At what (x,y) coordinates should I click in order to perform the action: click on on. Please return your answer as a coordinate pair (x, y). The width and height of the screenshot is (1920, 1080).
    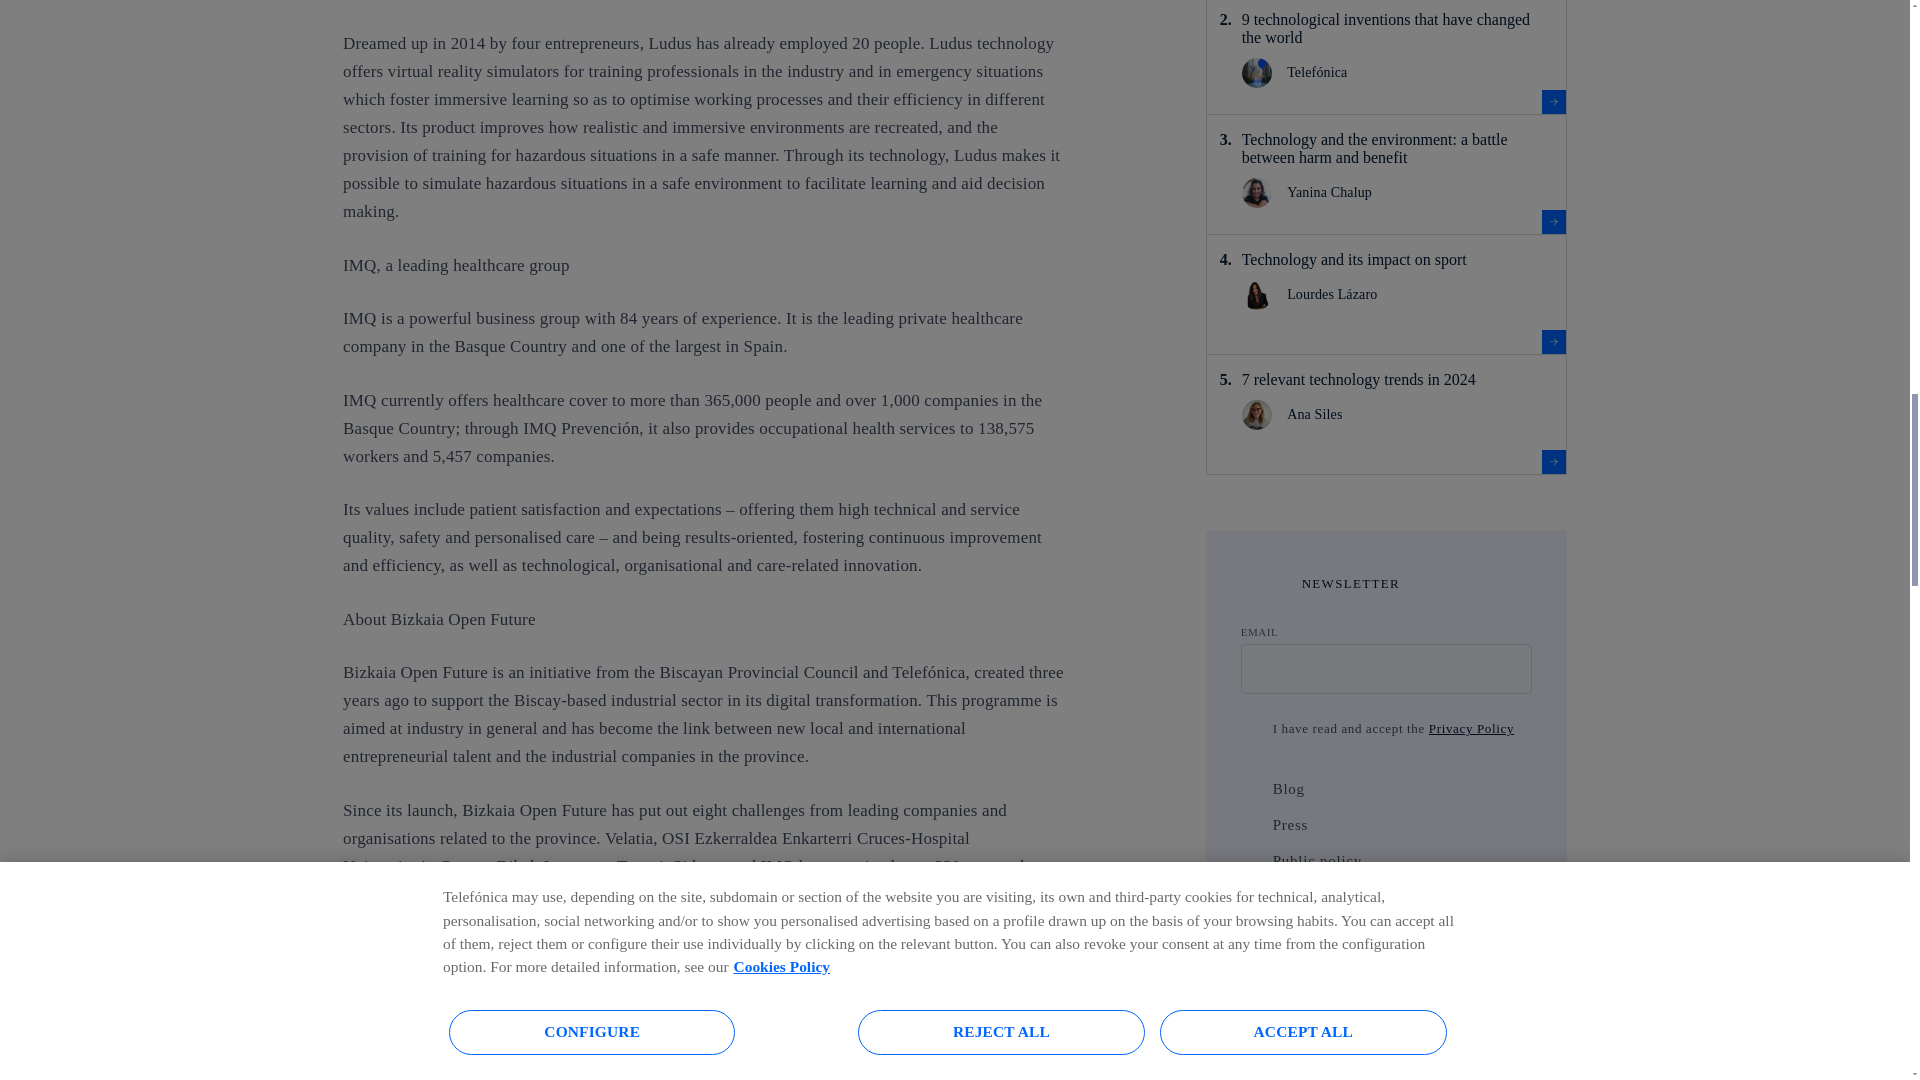
    Looking at the image, I should click on (1250, 728).